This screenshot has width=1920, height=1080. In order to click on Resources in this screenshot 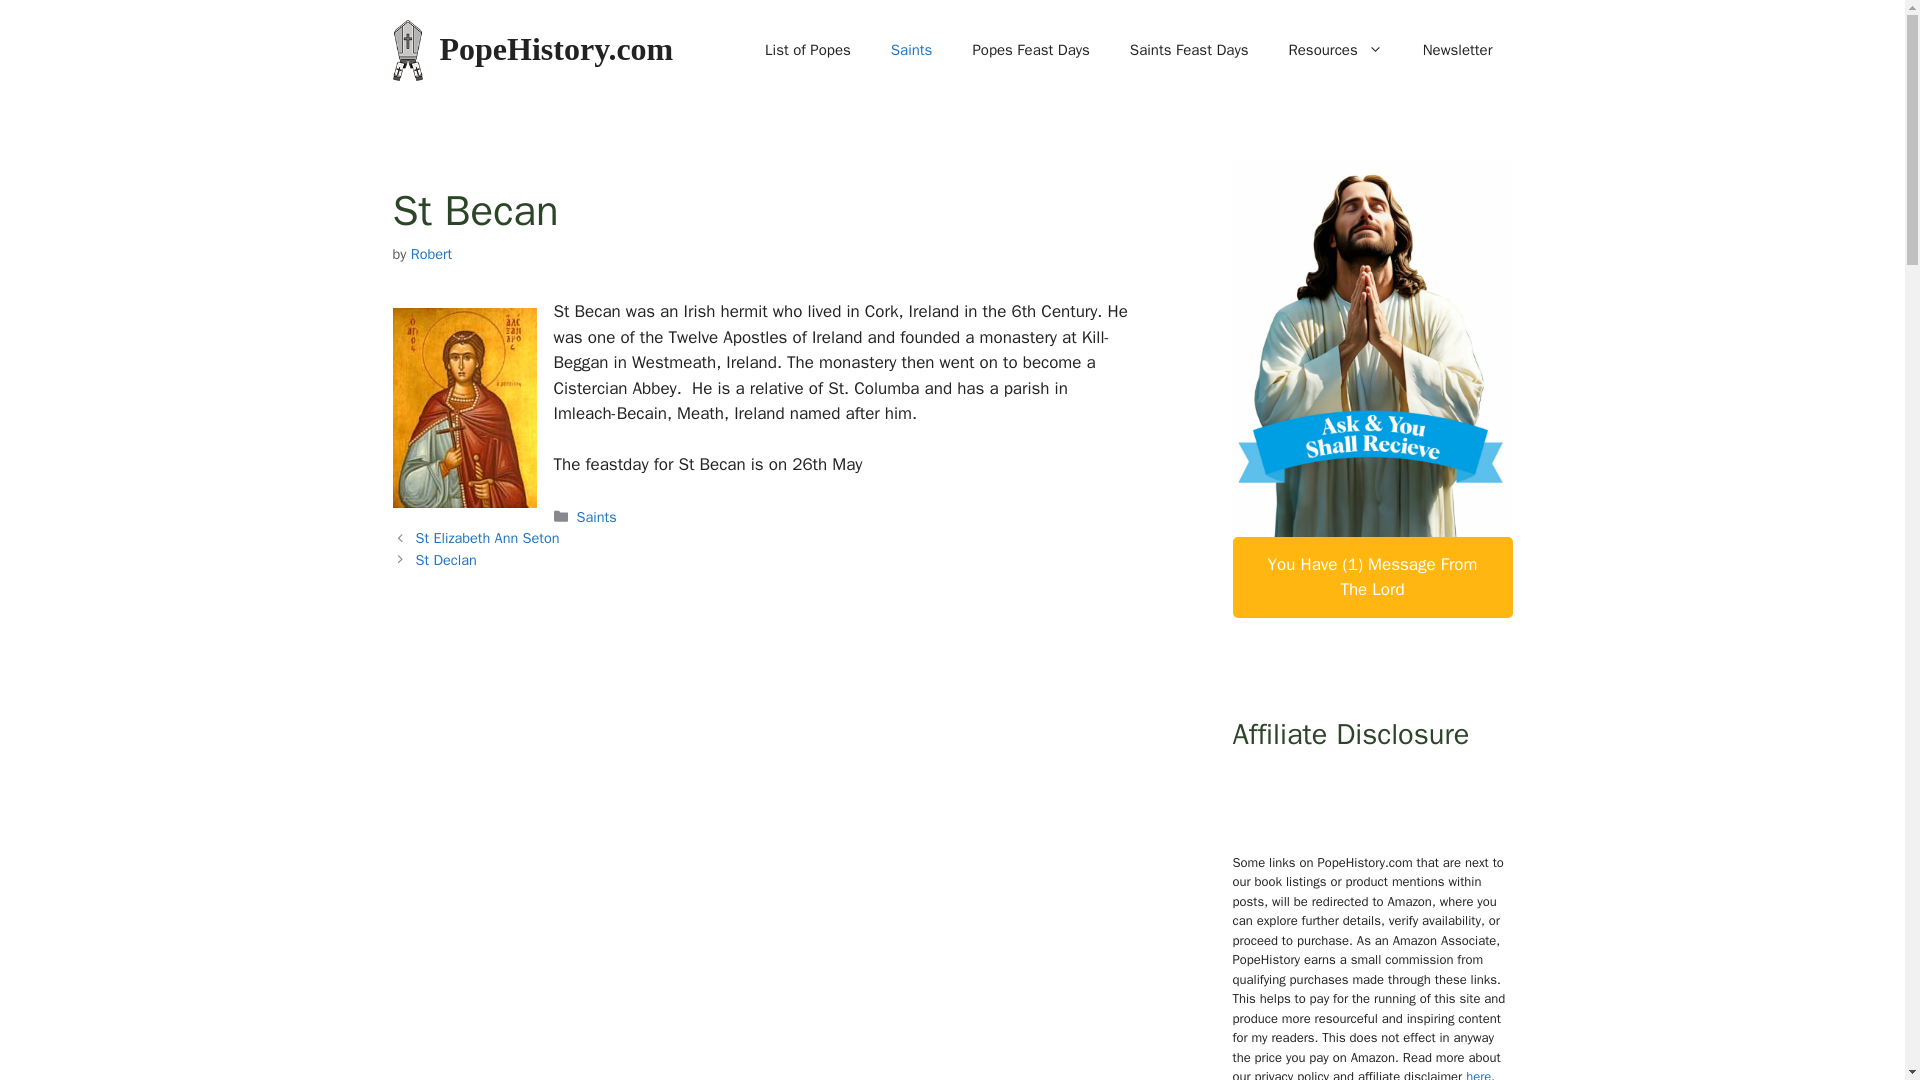, I will do `click(1334, 50)`.